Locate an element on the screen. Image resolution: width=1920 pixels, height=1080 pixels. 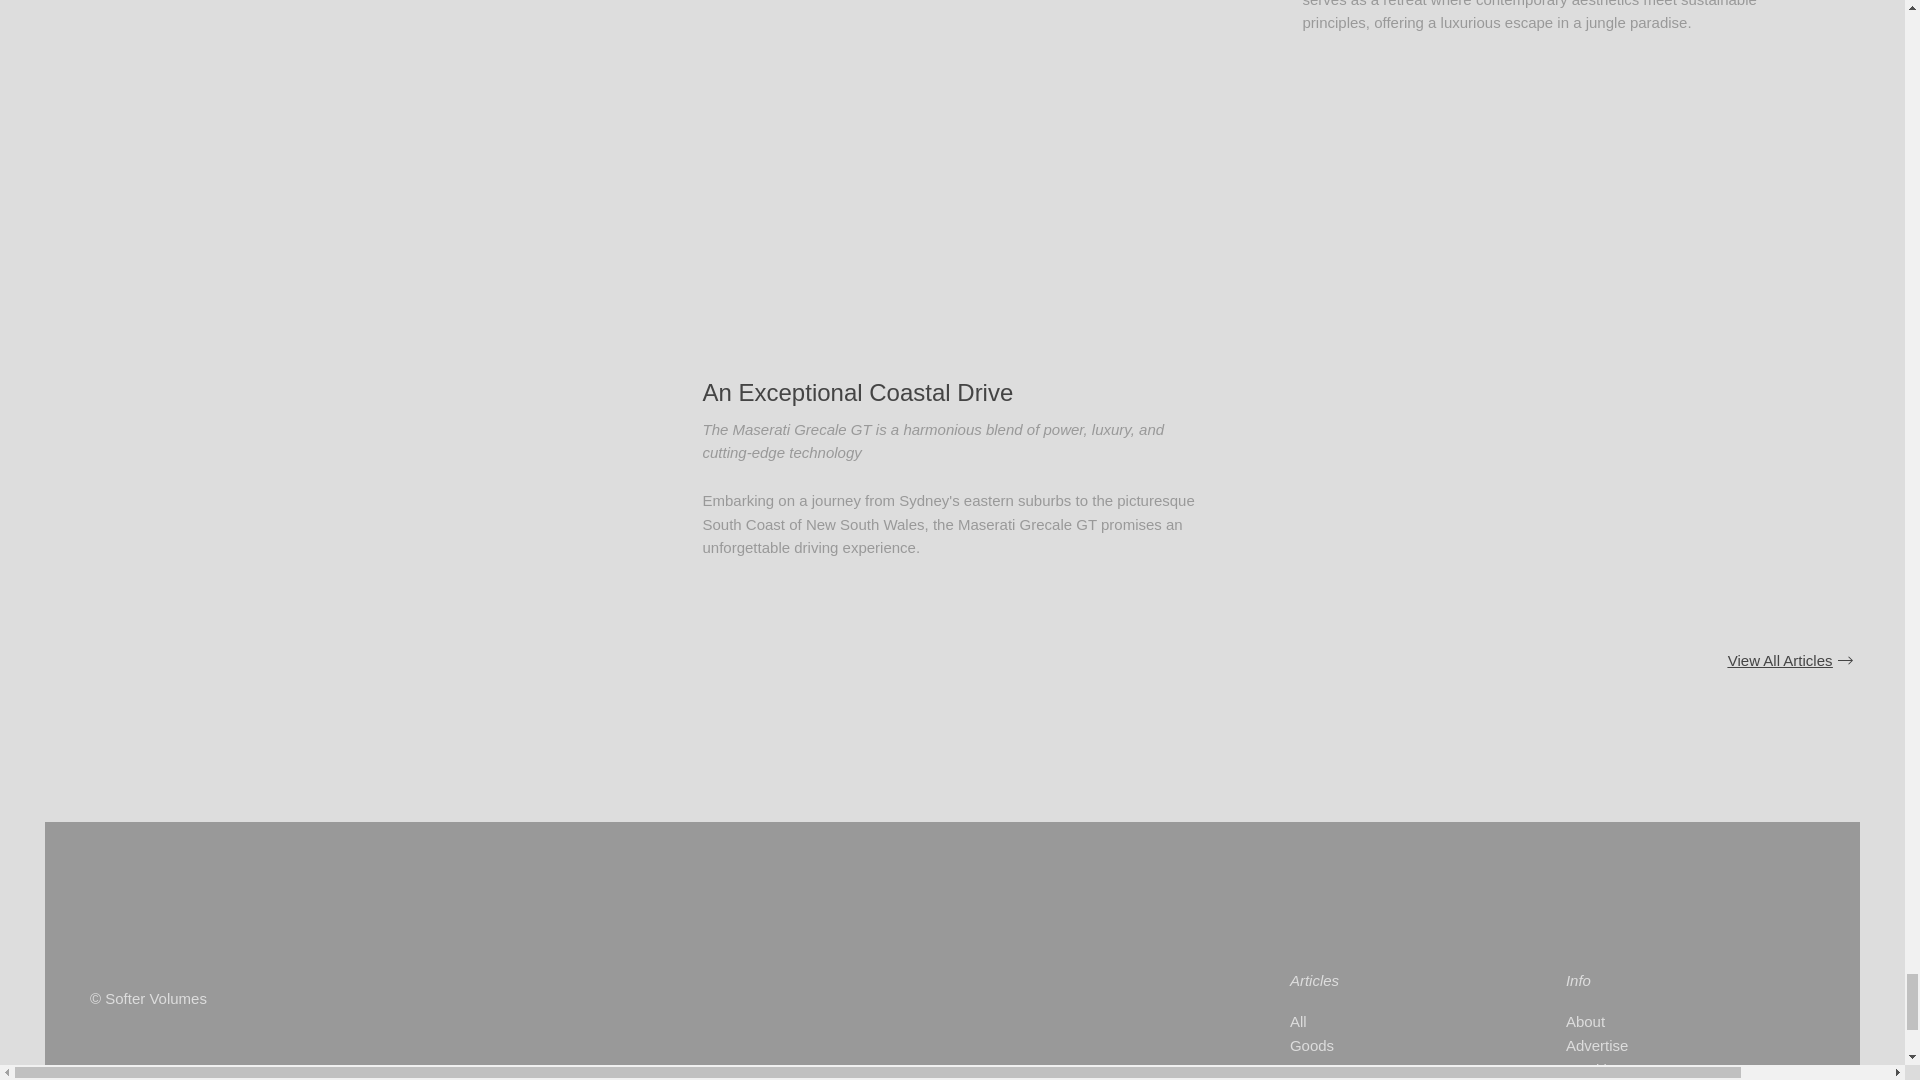
All is located at coordinates (1392, 1021).